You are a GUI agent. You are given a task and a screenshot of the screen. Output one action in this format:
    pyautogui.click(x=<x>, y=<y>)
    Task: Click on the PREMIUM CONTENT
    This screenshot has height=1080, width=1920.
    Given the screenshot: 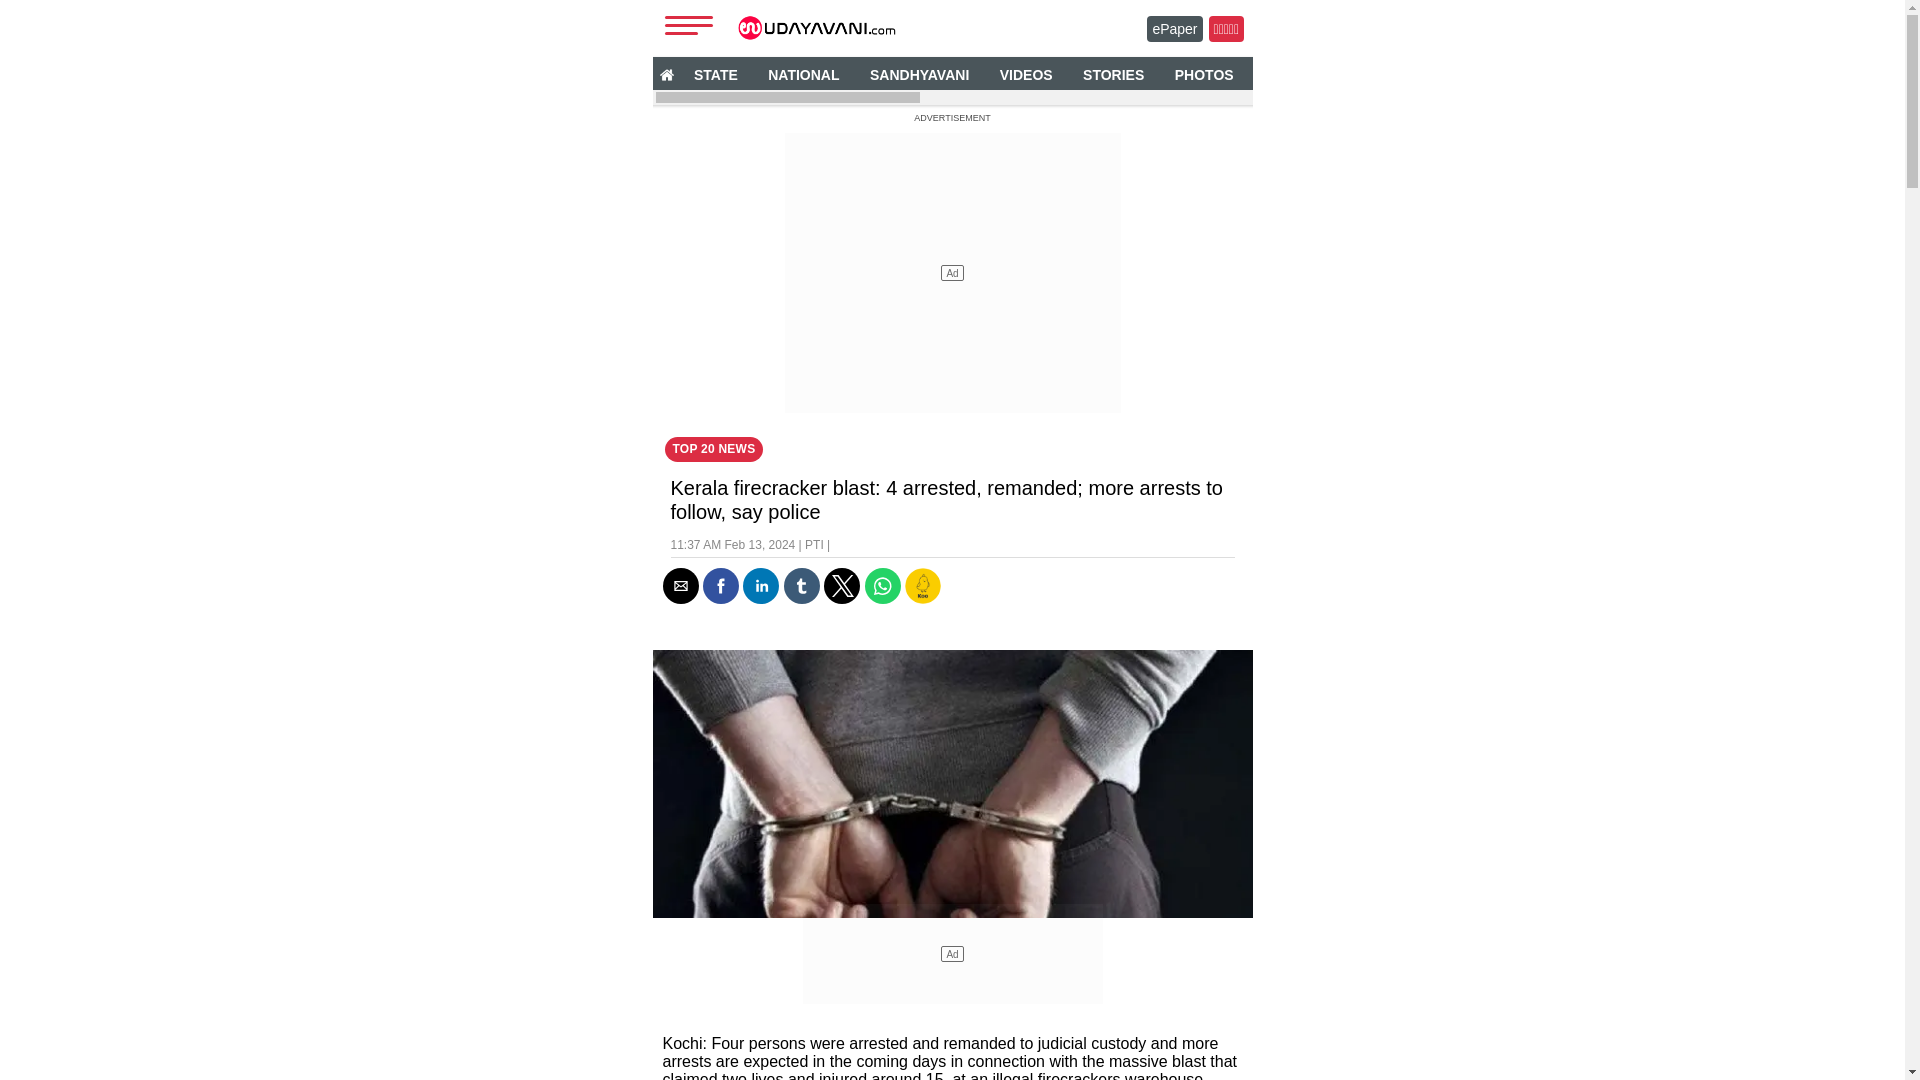 What is the action you would take?
    pyautogui.click(x=1667, y=74)
    